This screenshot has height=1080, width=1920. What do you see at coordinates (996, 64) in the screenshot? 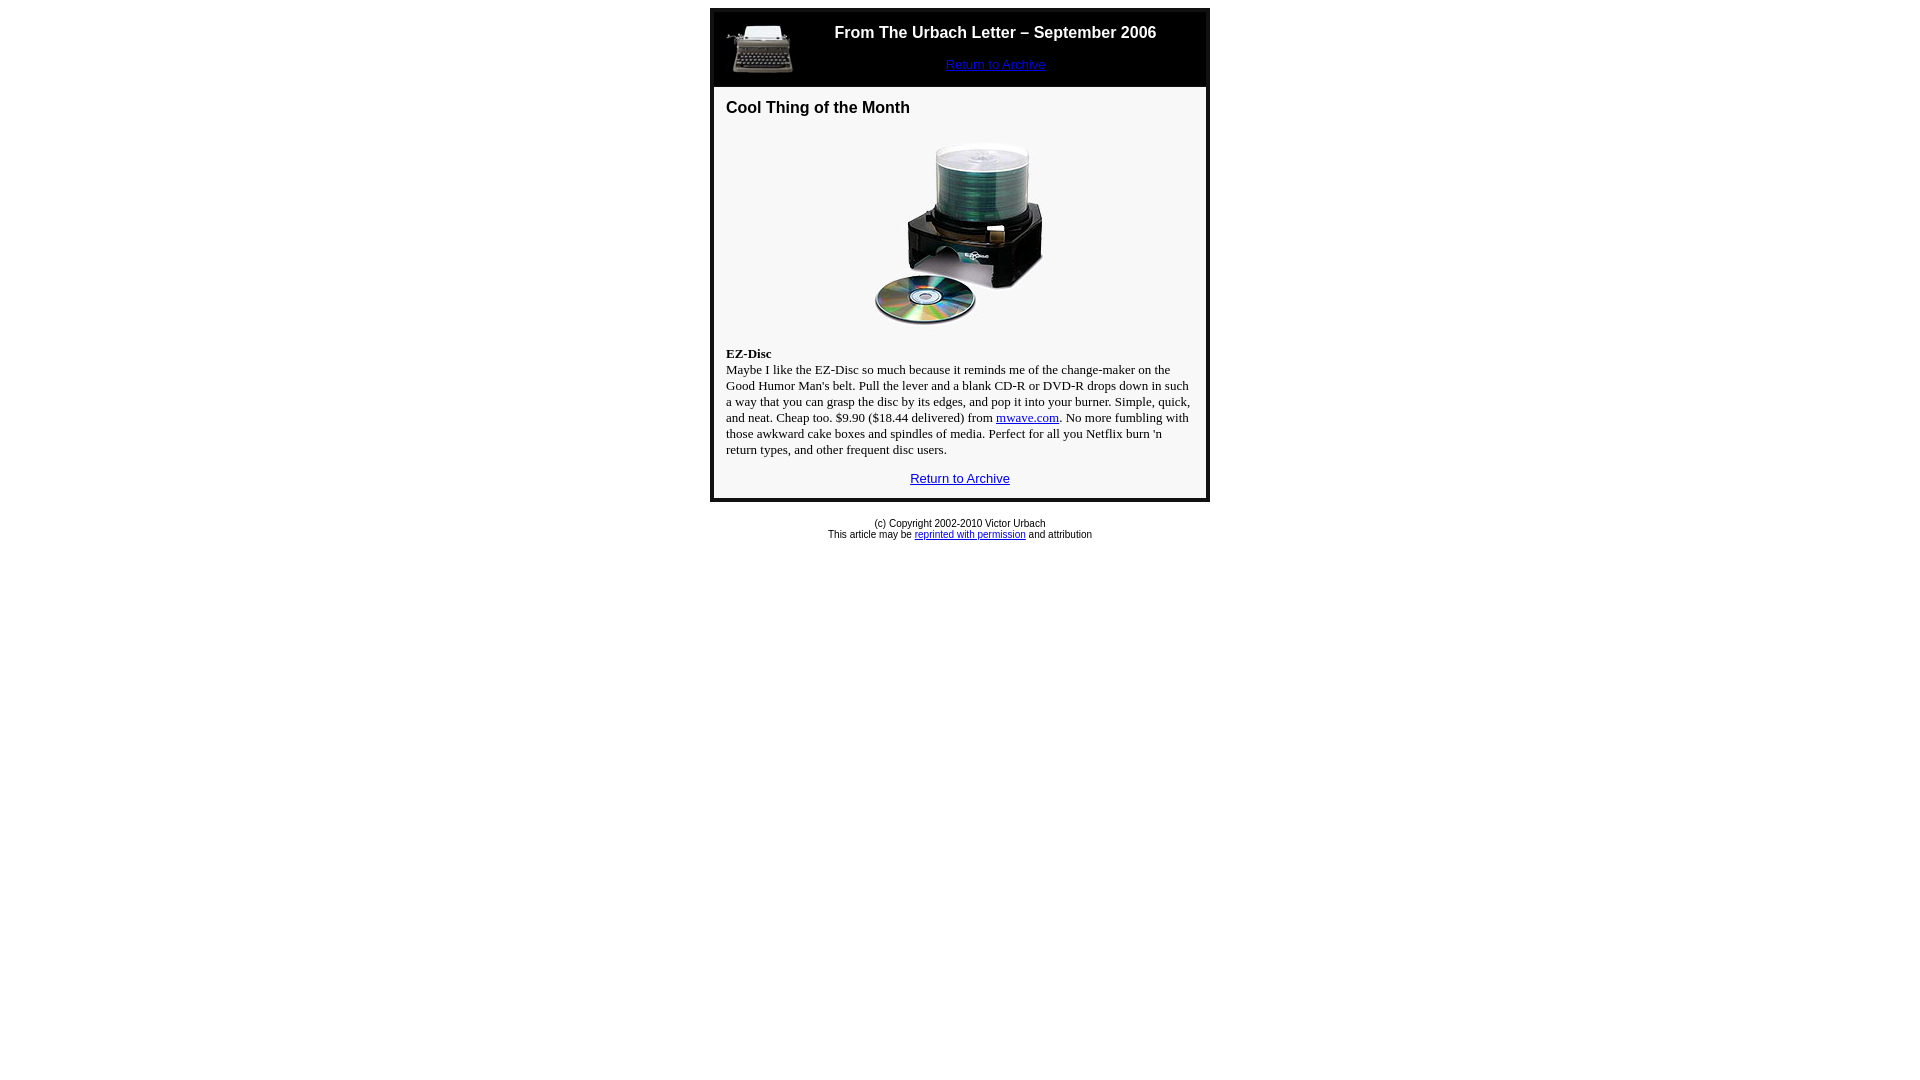
I see `Return to Archive` at bounding box center [996, 64].